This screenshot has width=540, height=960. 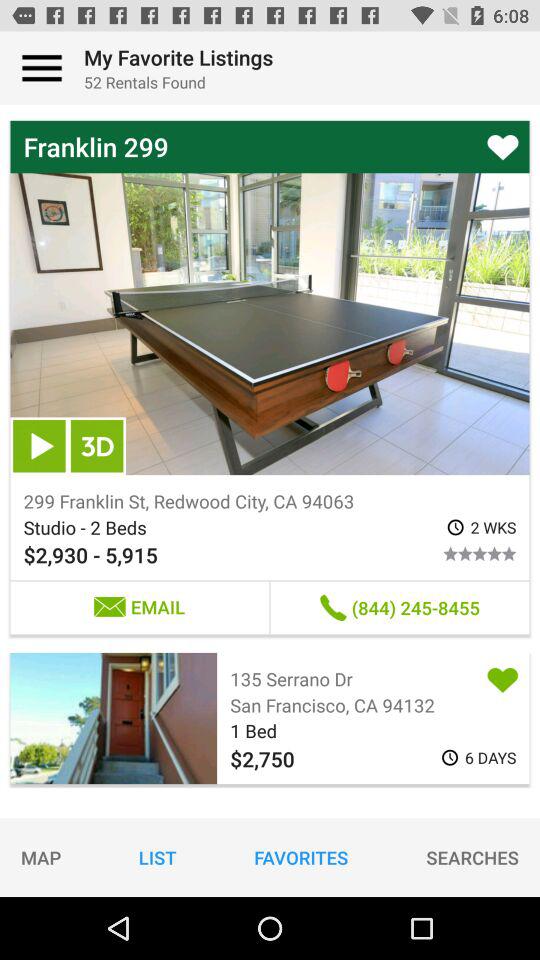 I want to click on click the searches, so click(x=472, y=857).